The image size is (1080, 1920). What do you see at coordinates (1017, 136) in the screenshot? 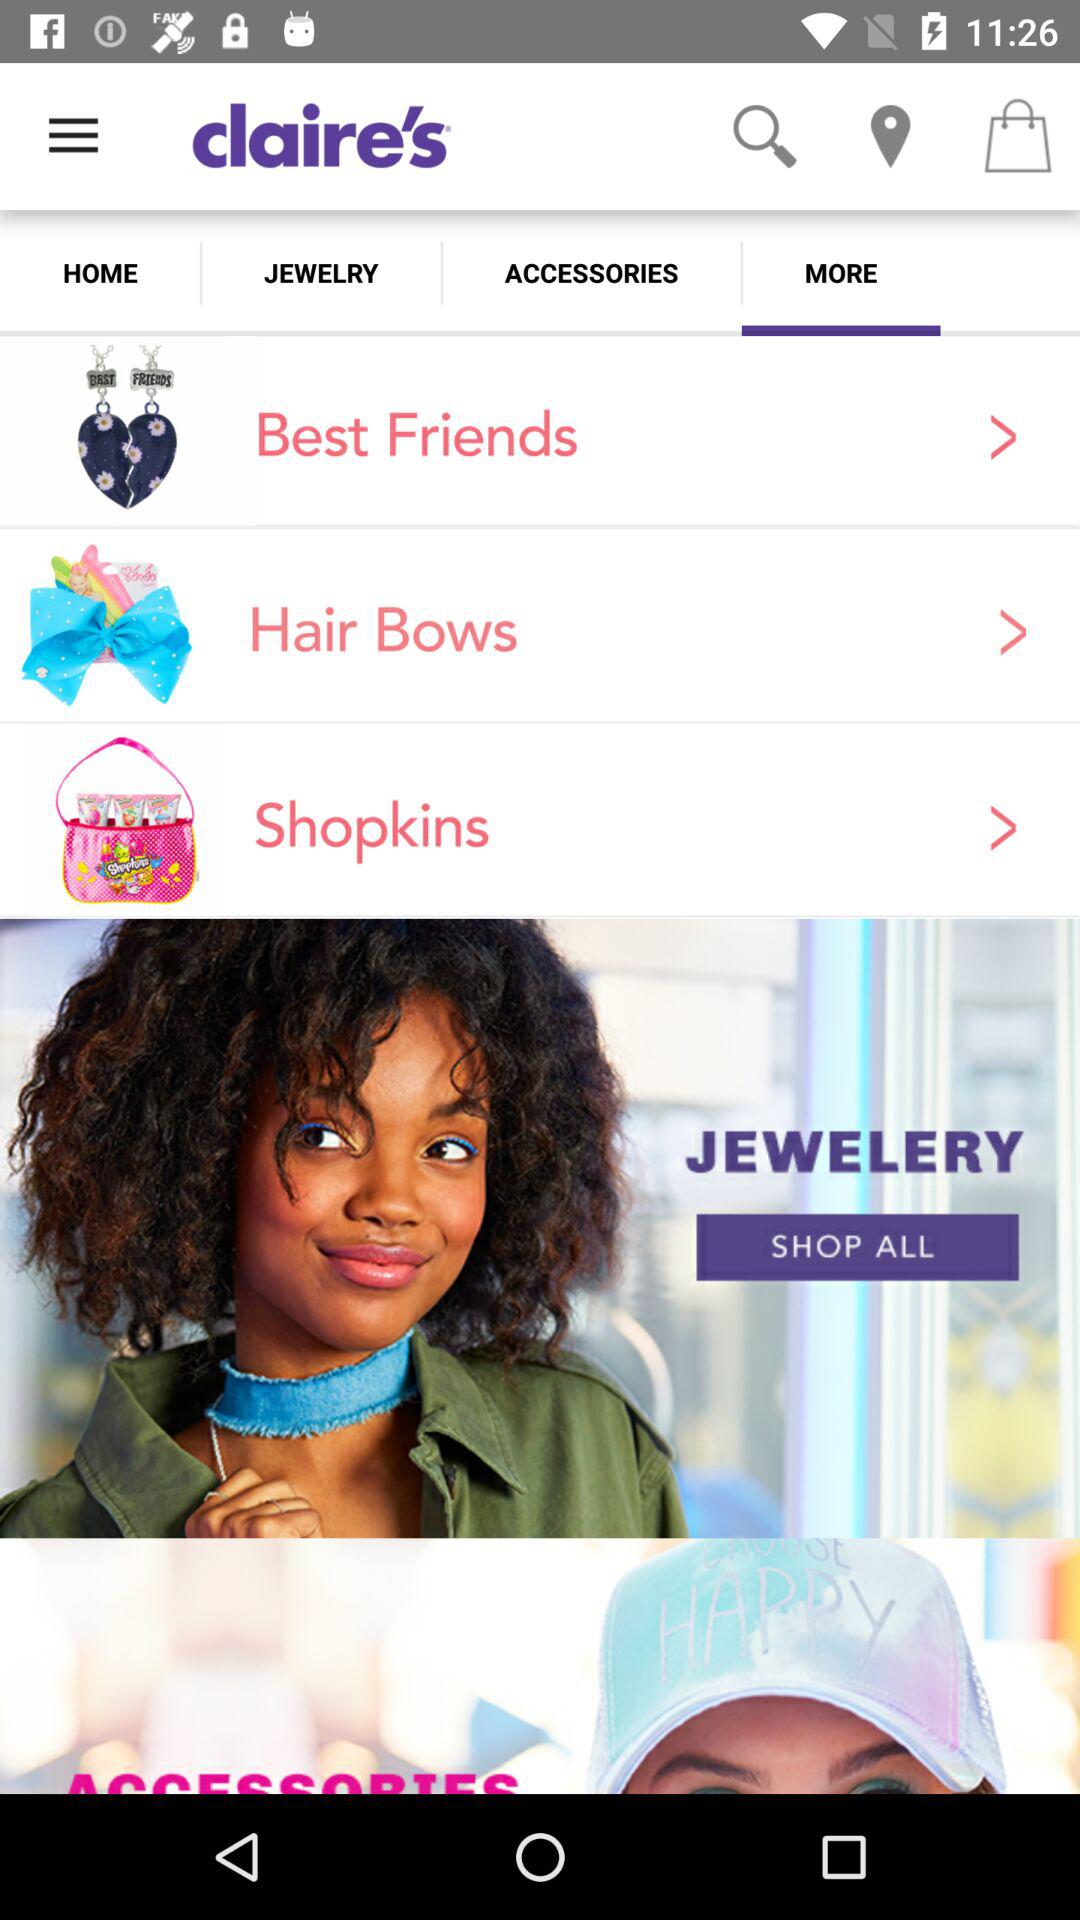
I see `look at shopping cart` at bounding box center [1017, 136].